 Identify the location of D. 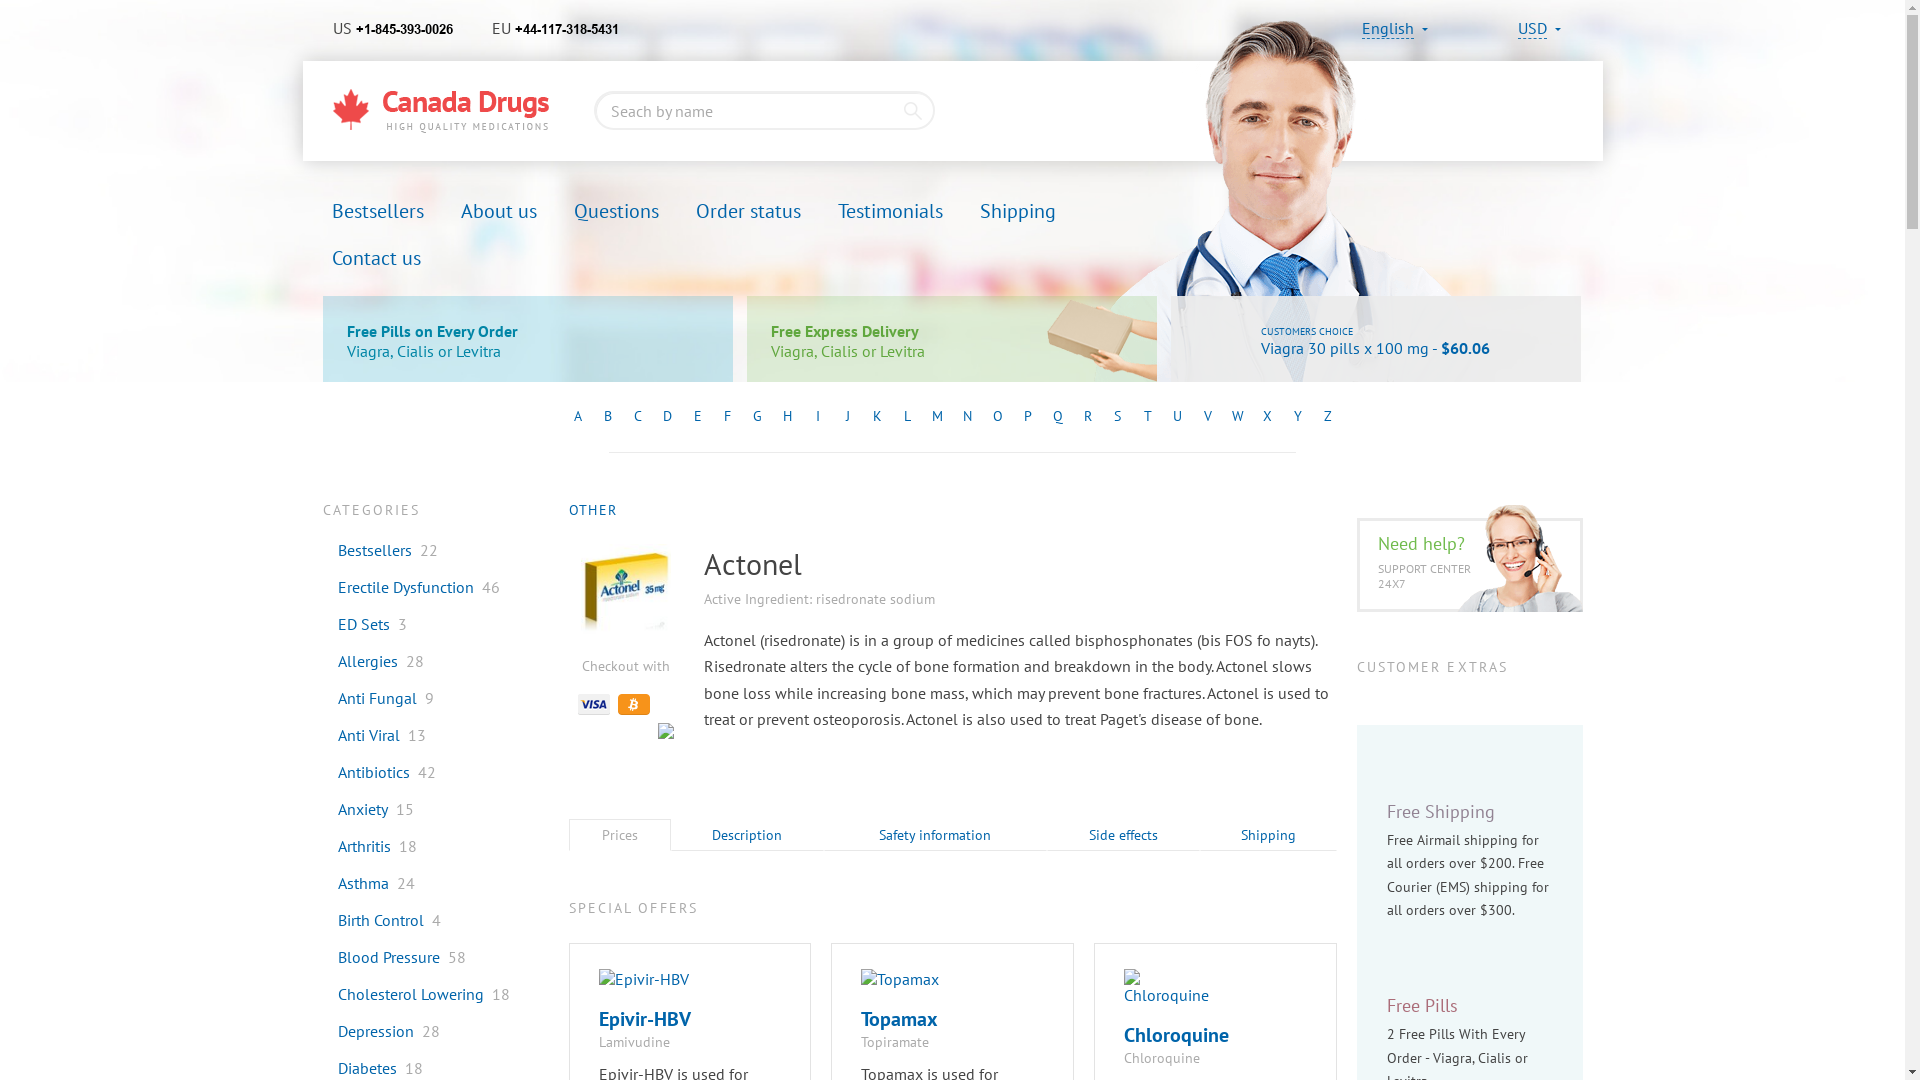
(667, 417).